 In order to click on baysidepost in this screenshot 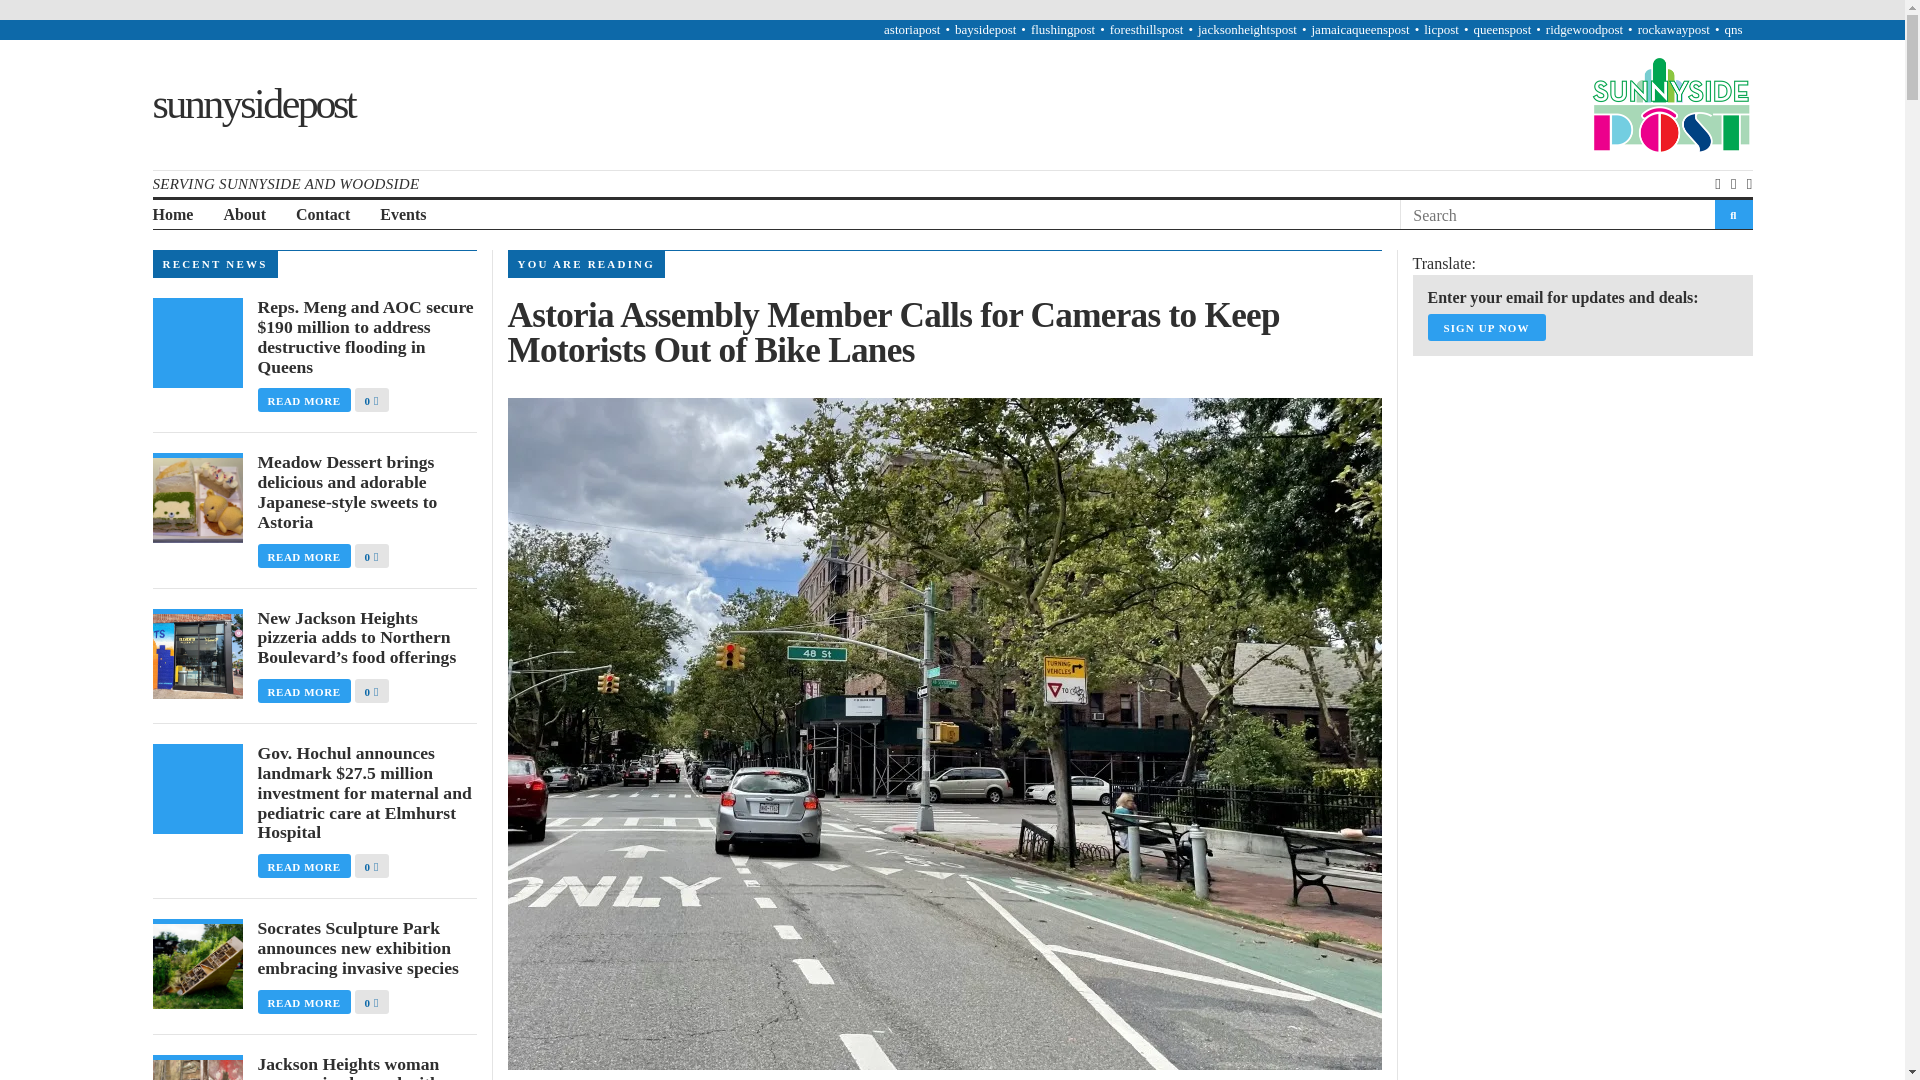, I will do `click(984, 28)`.